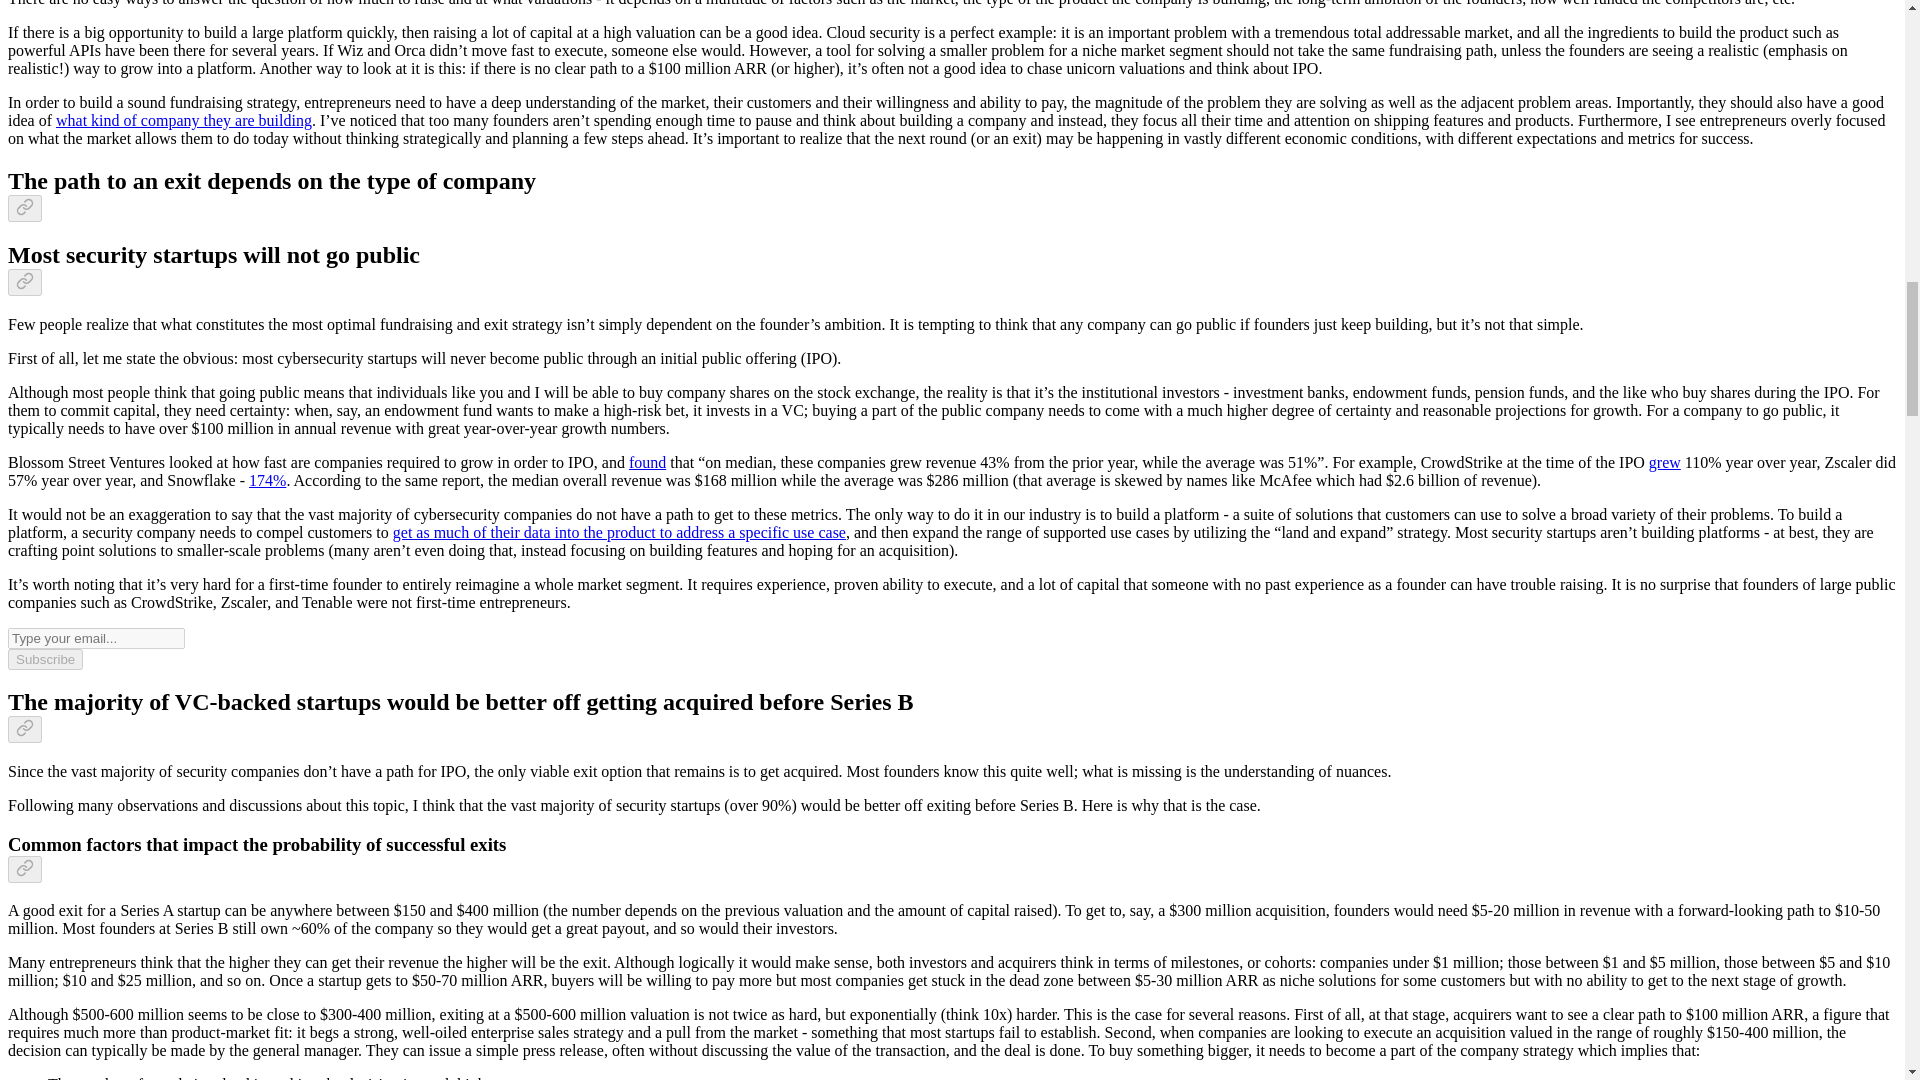 Image resolution: width=1920 pixels, height=1080 pixels. Describe the element at coordinates (648, 462) in the screenshot. I see `found` at that location.